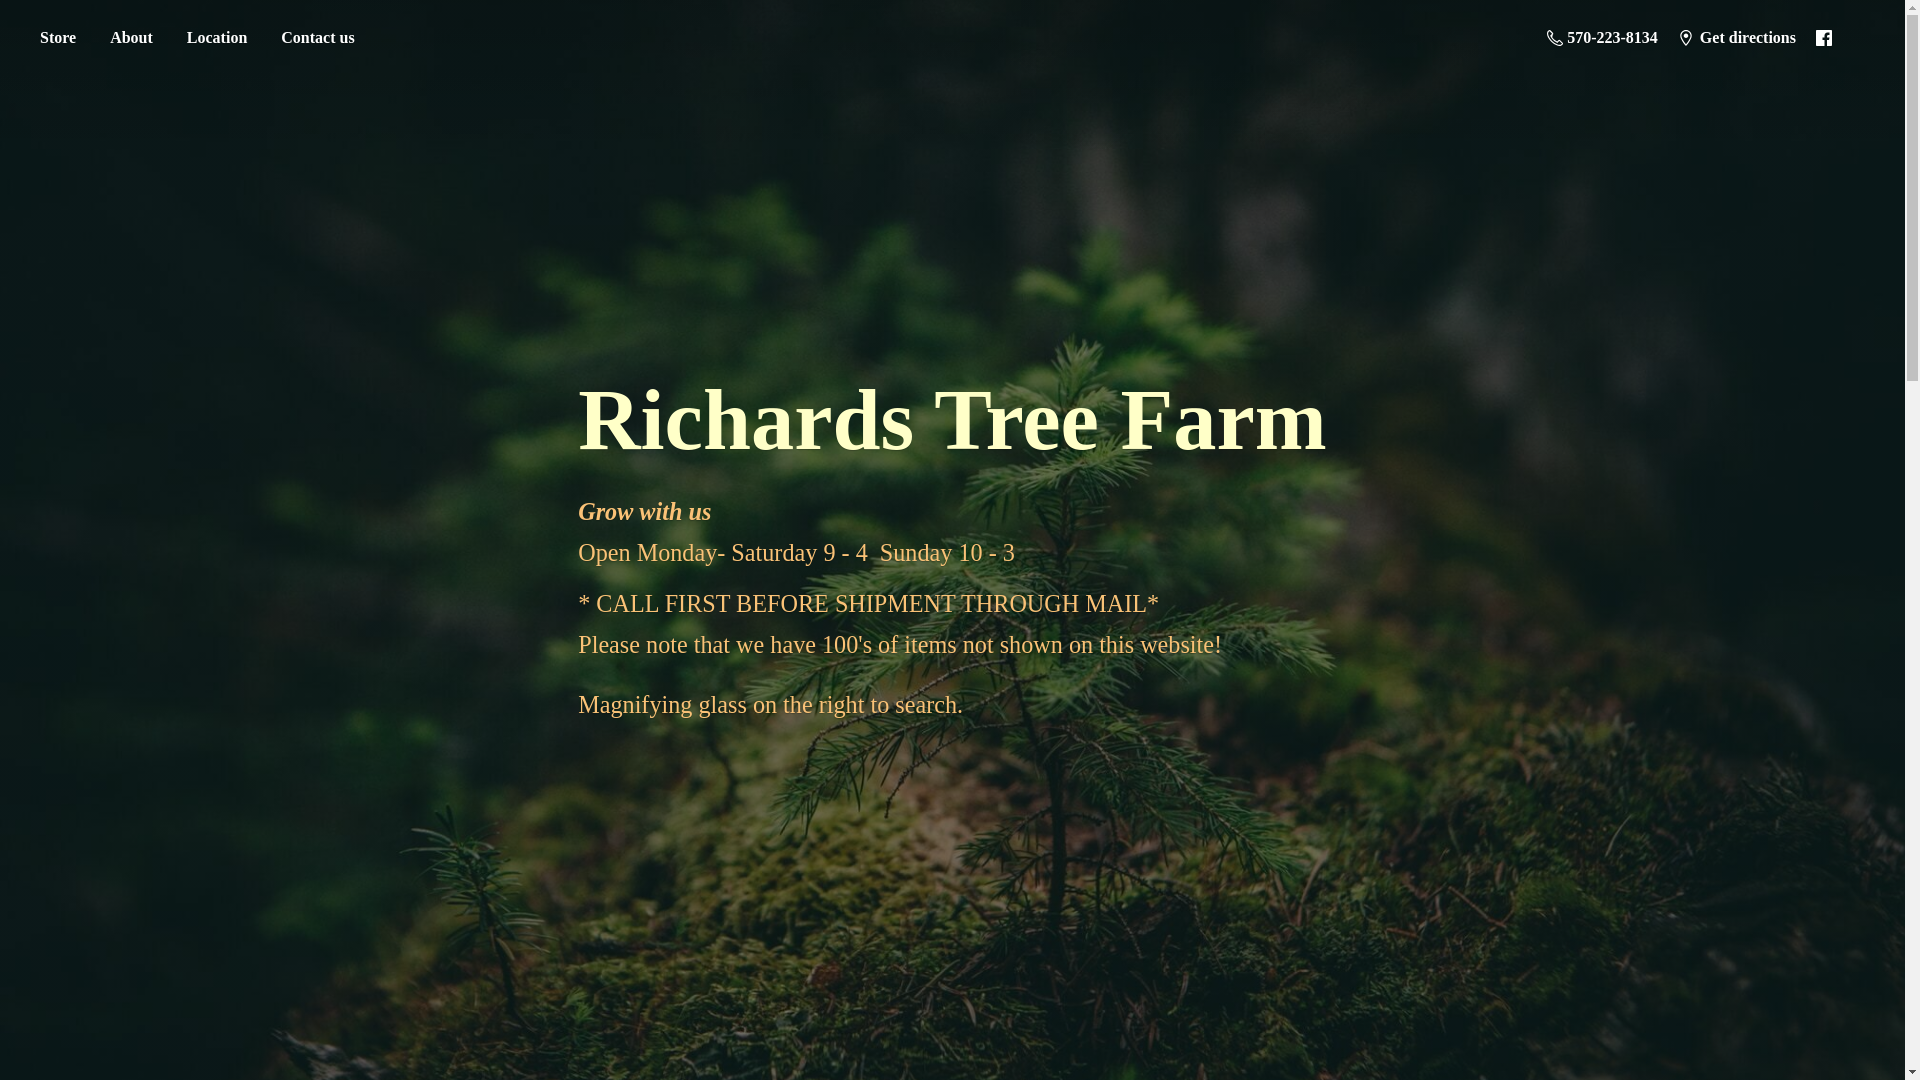 The width and height of the screenshot is (1920, 1080). I want to click on Contact us, so click(317, 38).